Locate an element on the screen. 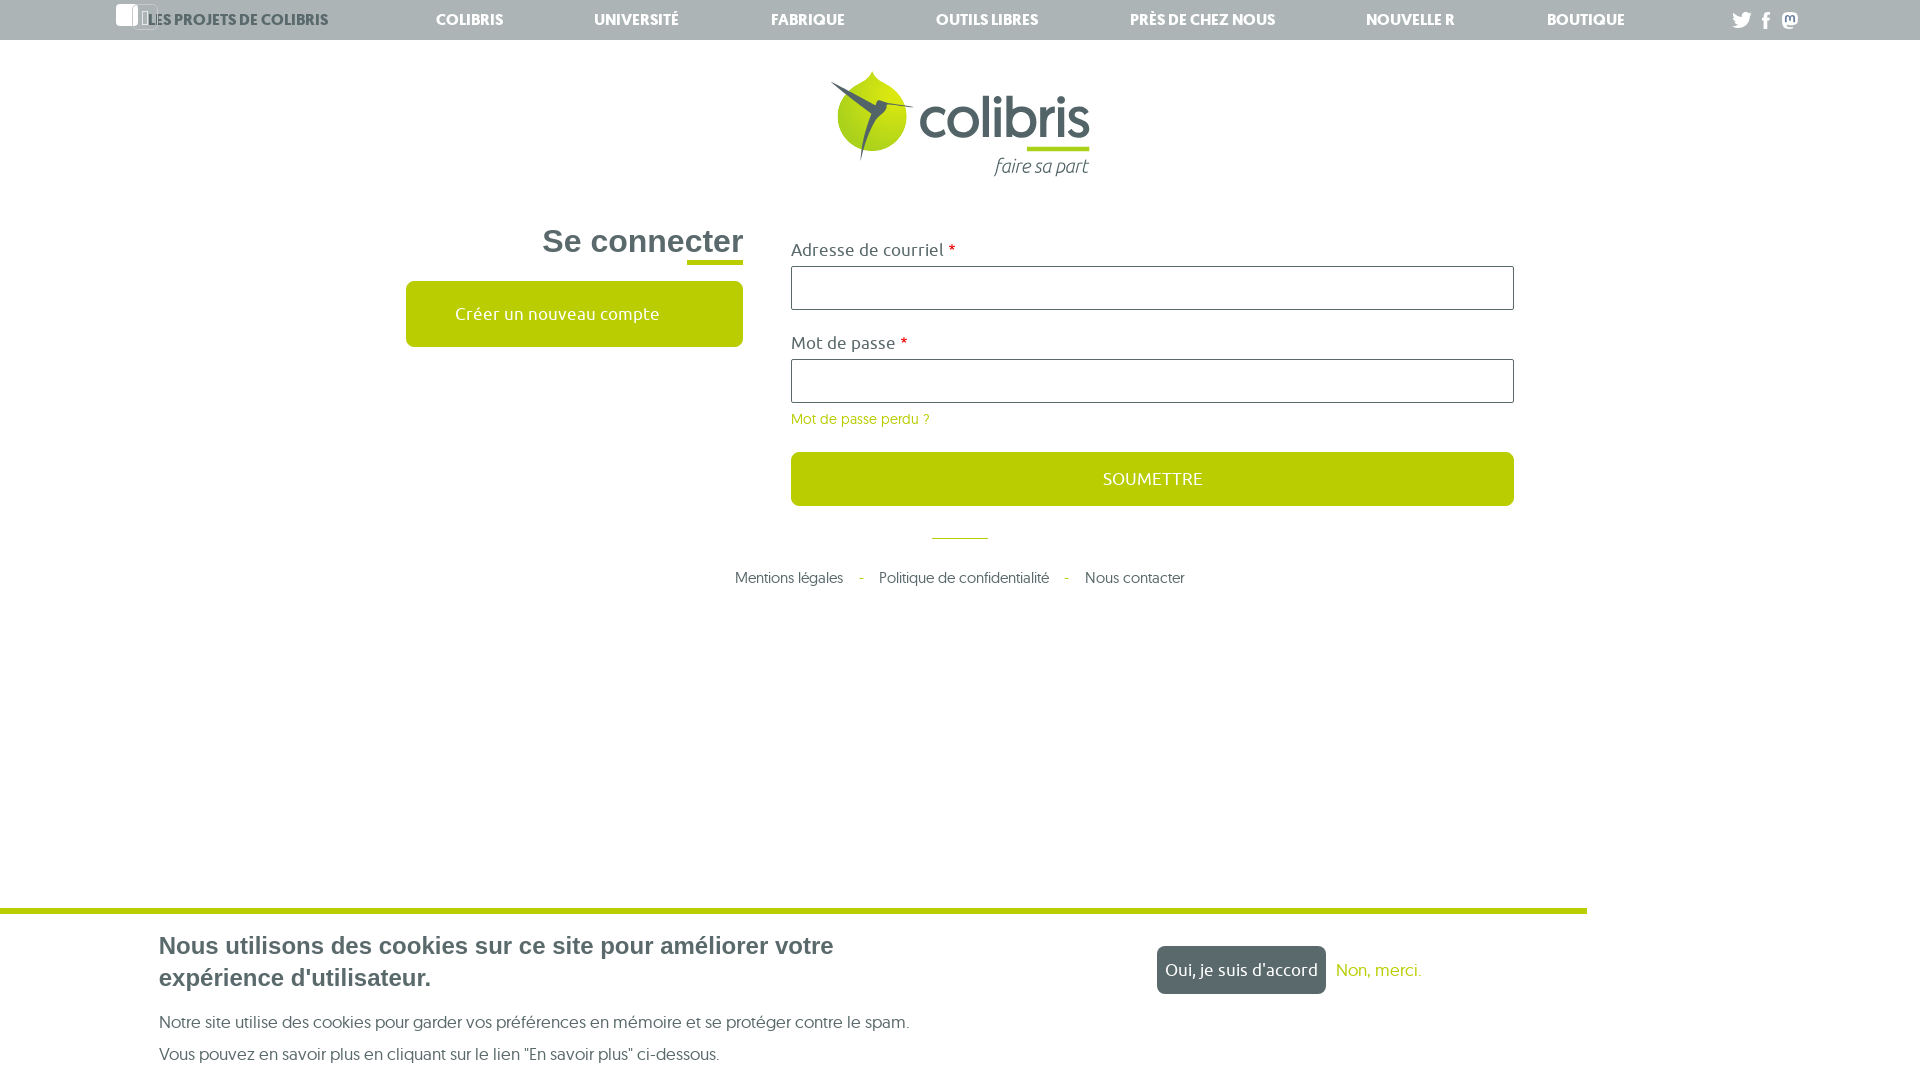  . is located at coordinates (1792, 20).